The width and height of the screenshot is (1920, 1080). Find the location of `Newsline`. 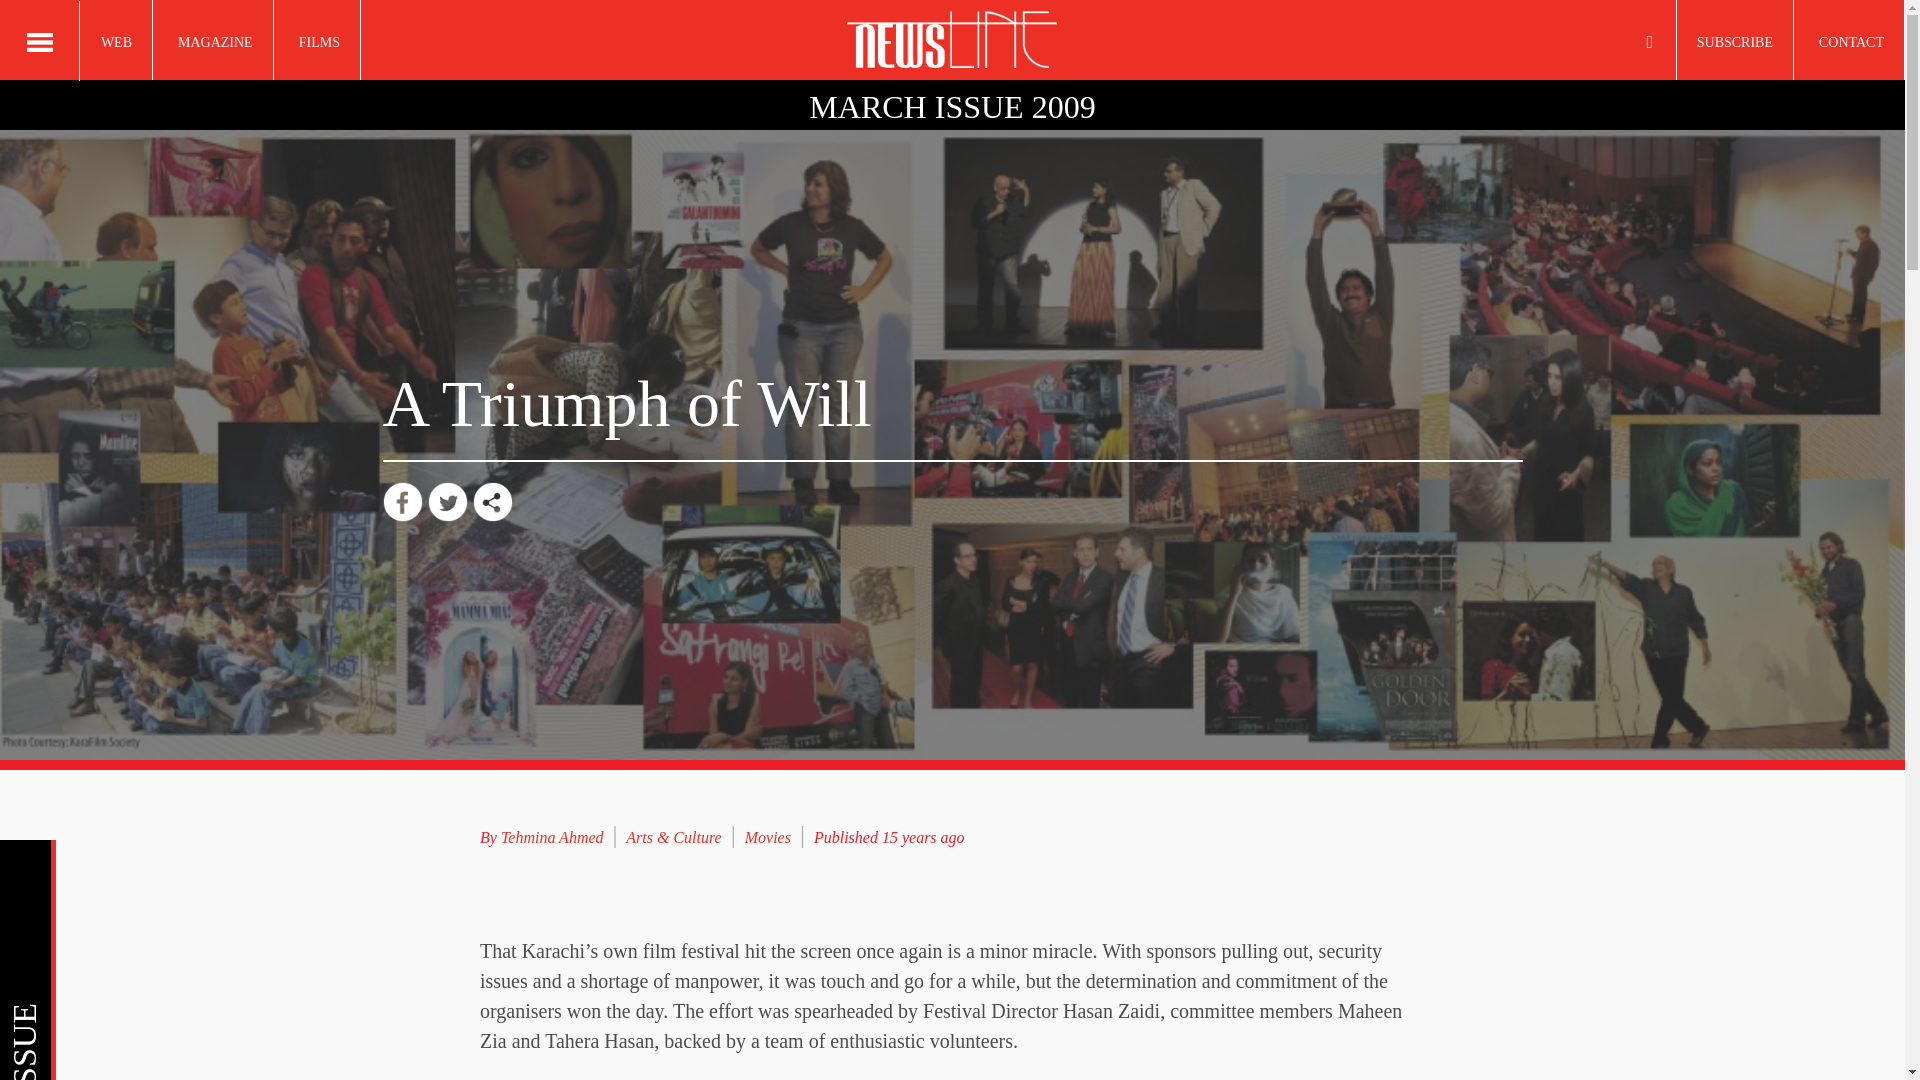

Newsline is located at coordinates (952, 39).